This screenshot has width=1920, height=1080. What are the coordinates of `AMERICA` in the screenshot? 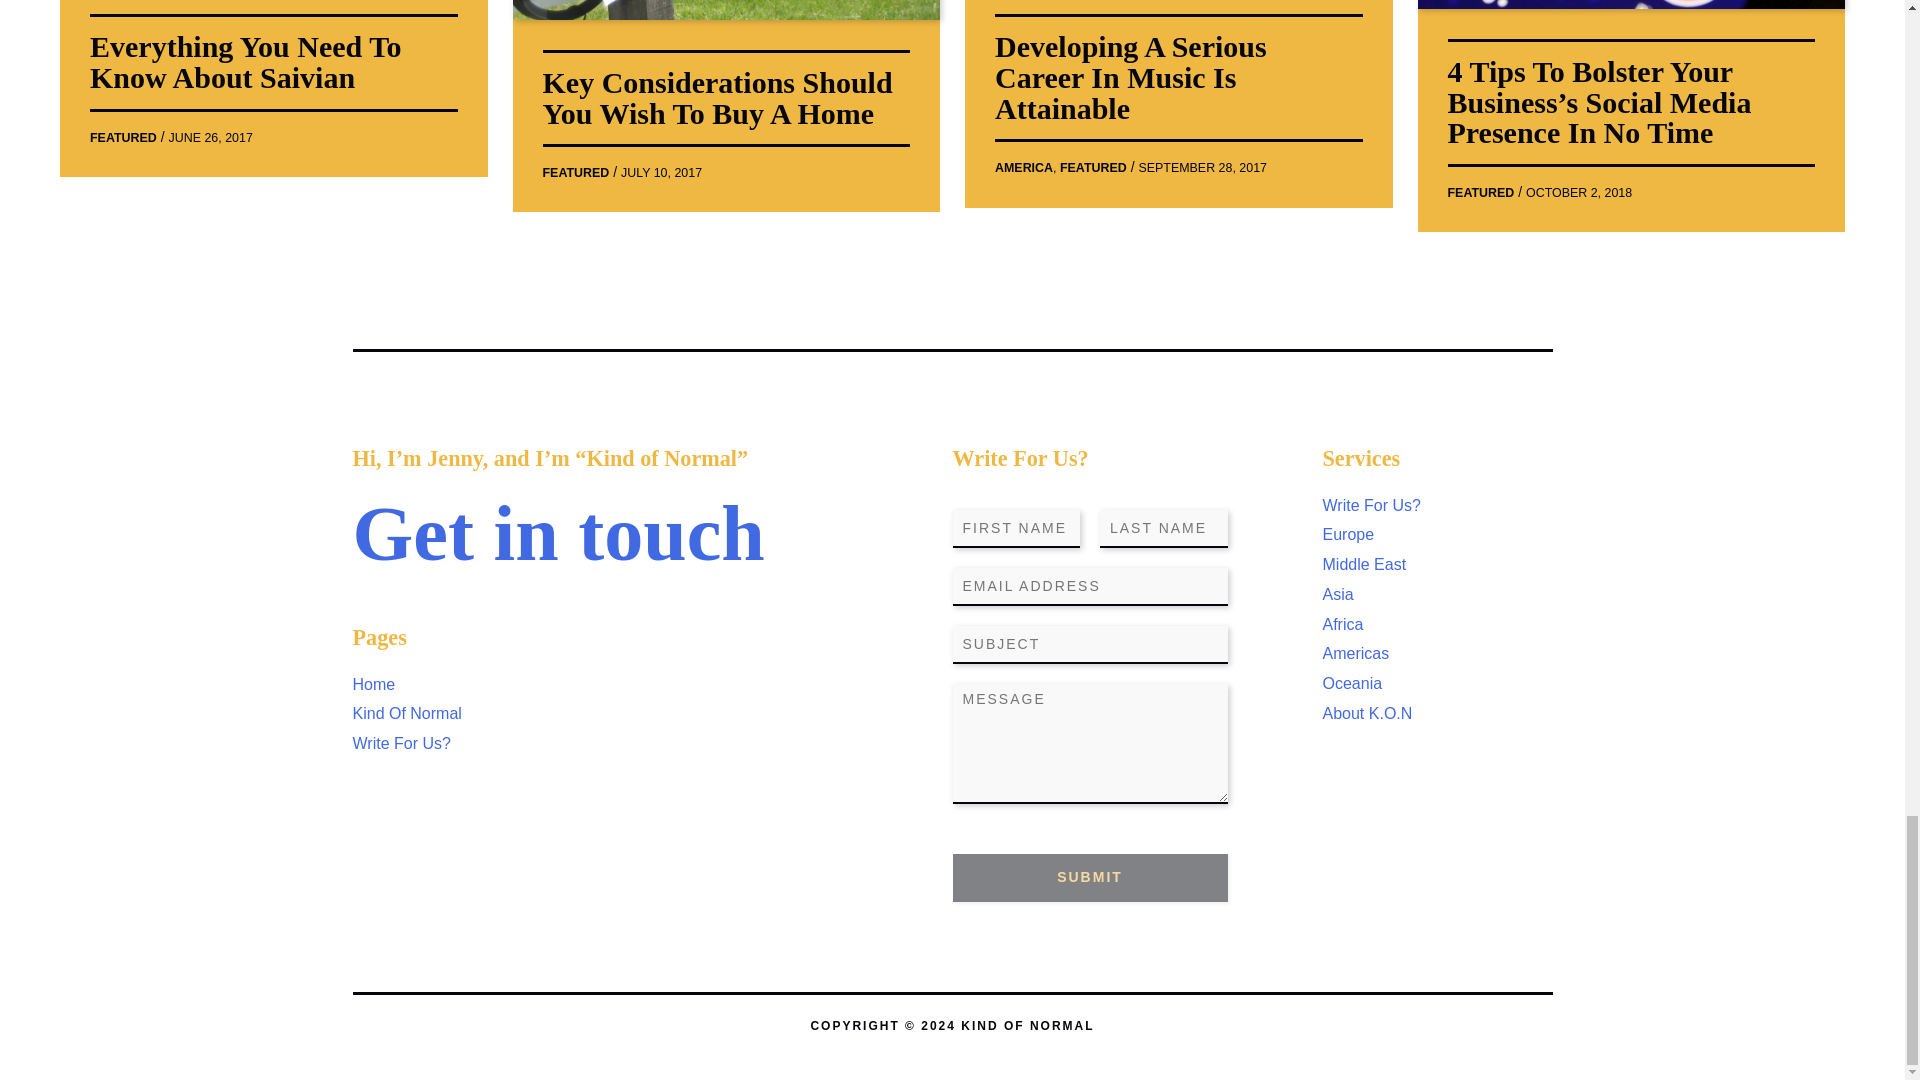 It's located at (1023, 167).